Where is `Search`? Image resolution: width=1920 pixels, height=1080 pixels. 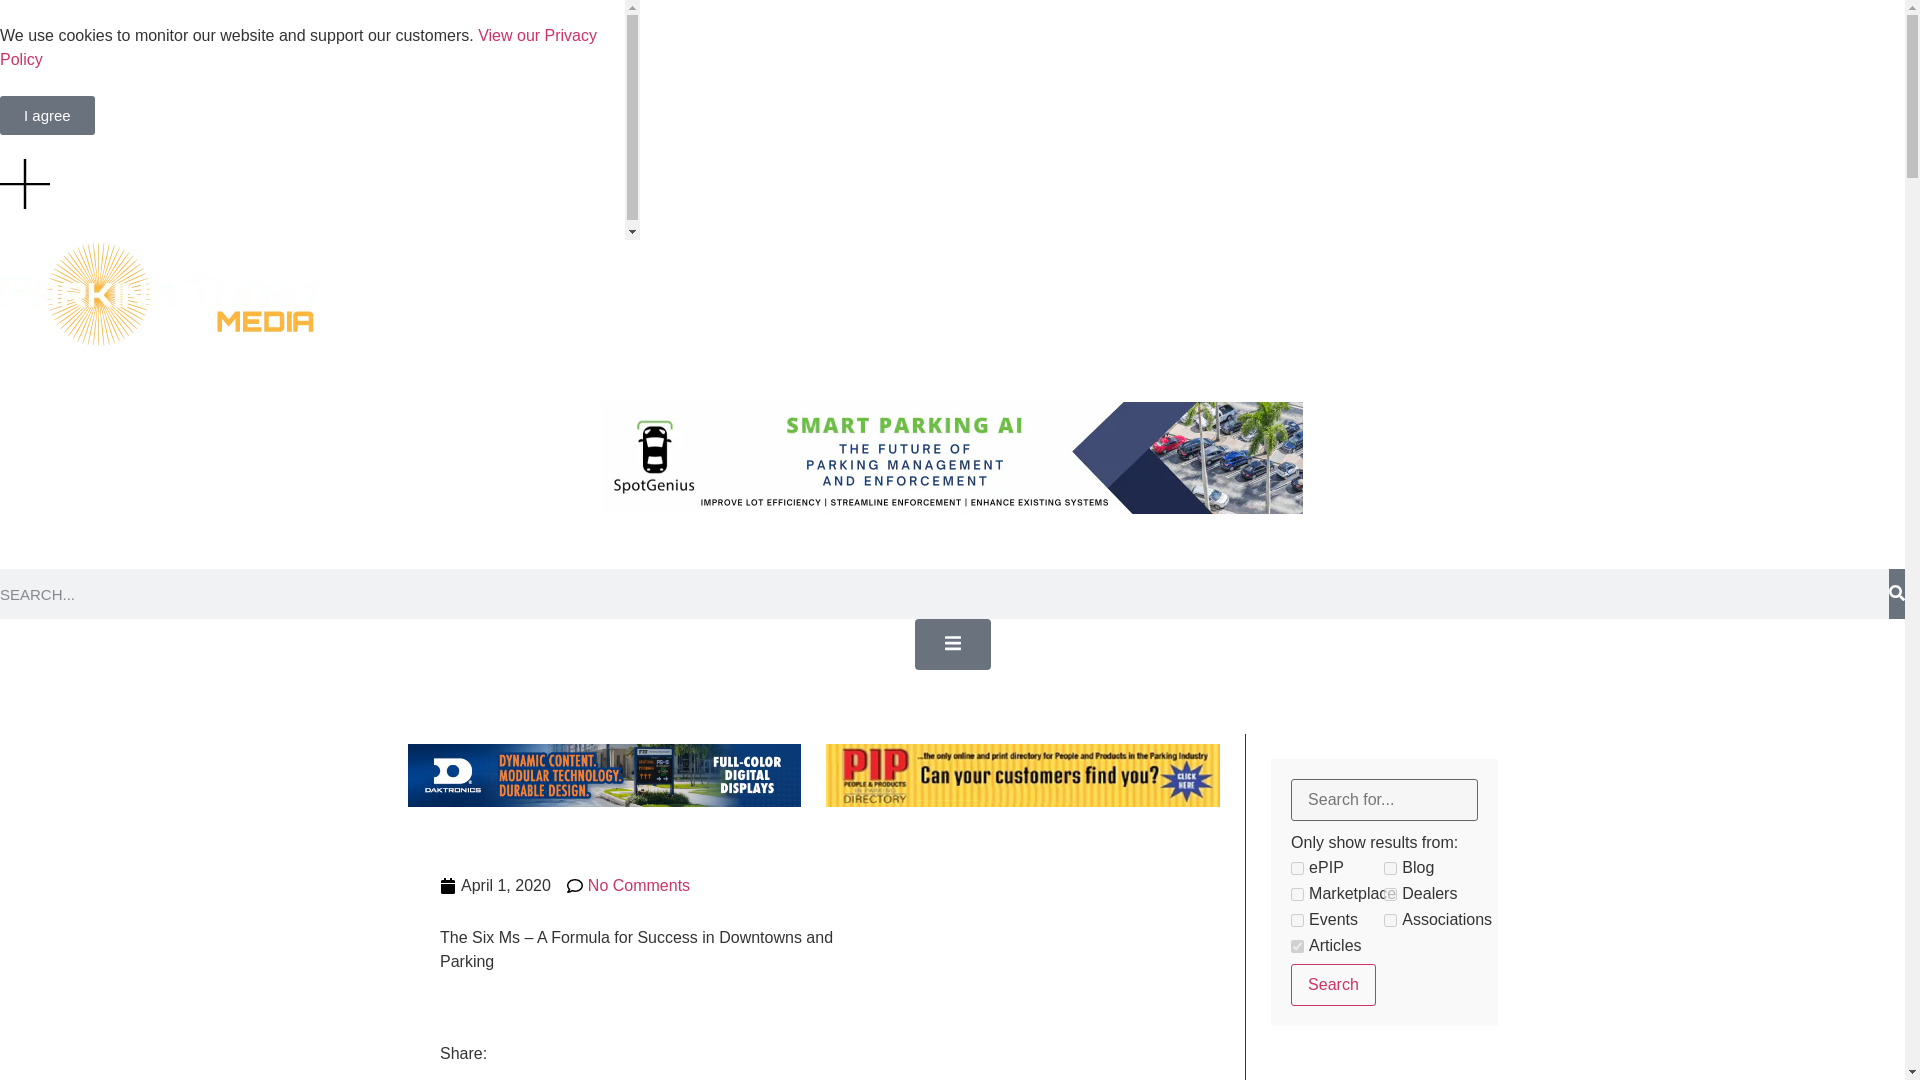
Search is located at coordinates (1333, 984).